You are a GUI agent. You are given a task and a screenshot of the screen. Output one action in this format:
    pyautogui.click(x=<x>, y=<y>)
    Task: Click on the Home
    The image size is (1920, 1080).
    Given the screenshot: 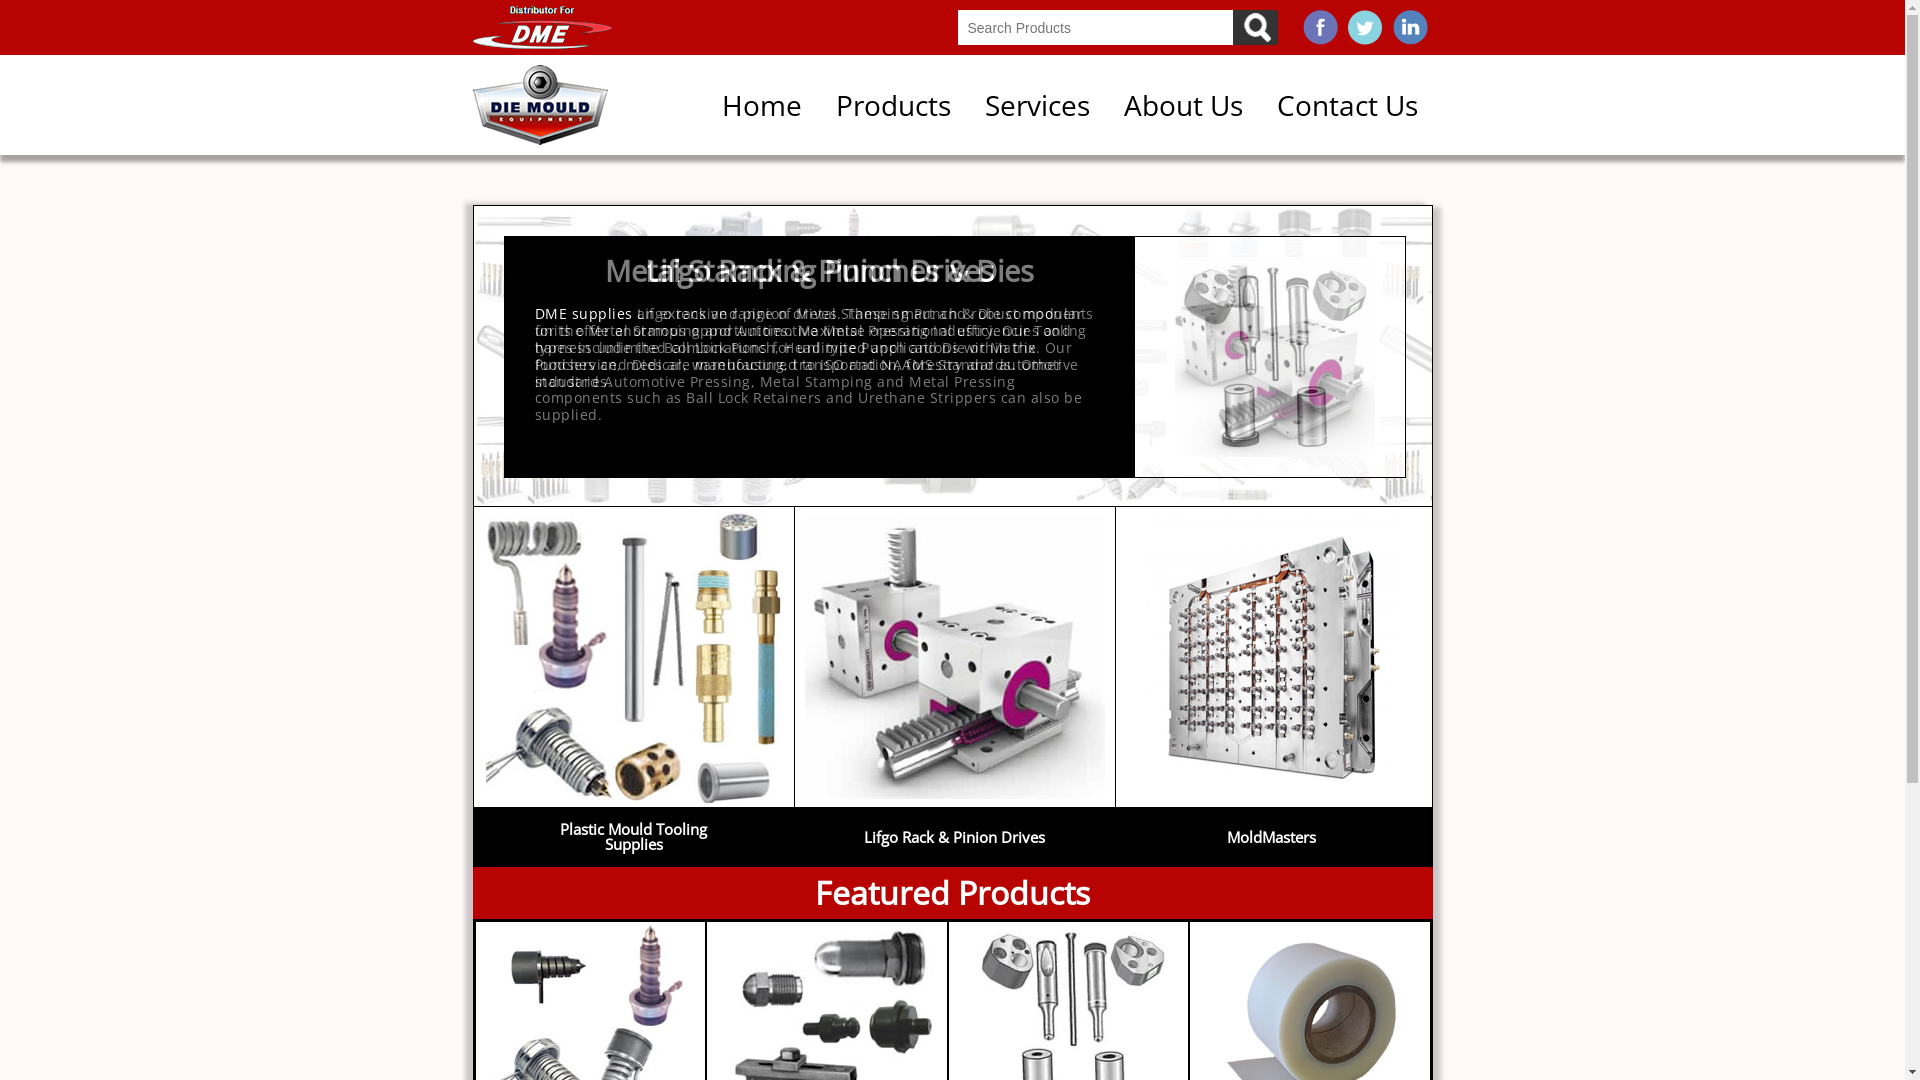 What is the action you would take?
    pyautogui.click(x=761, y=105)
    